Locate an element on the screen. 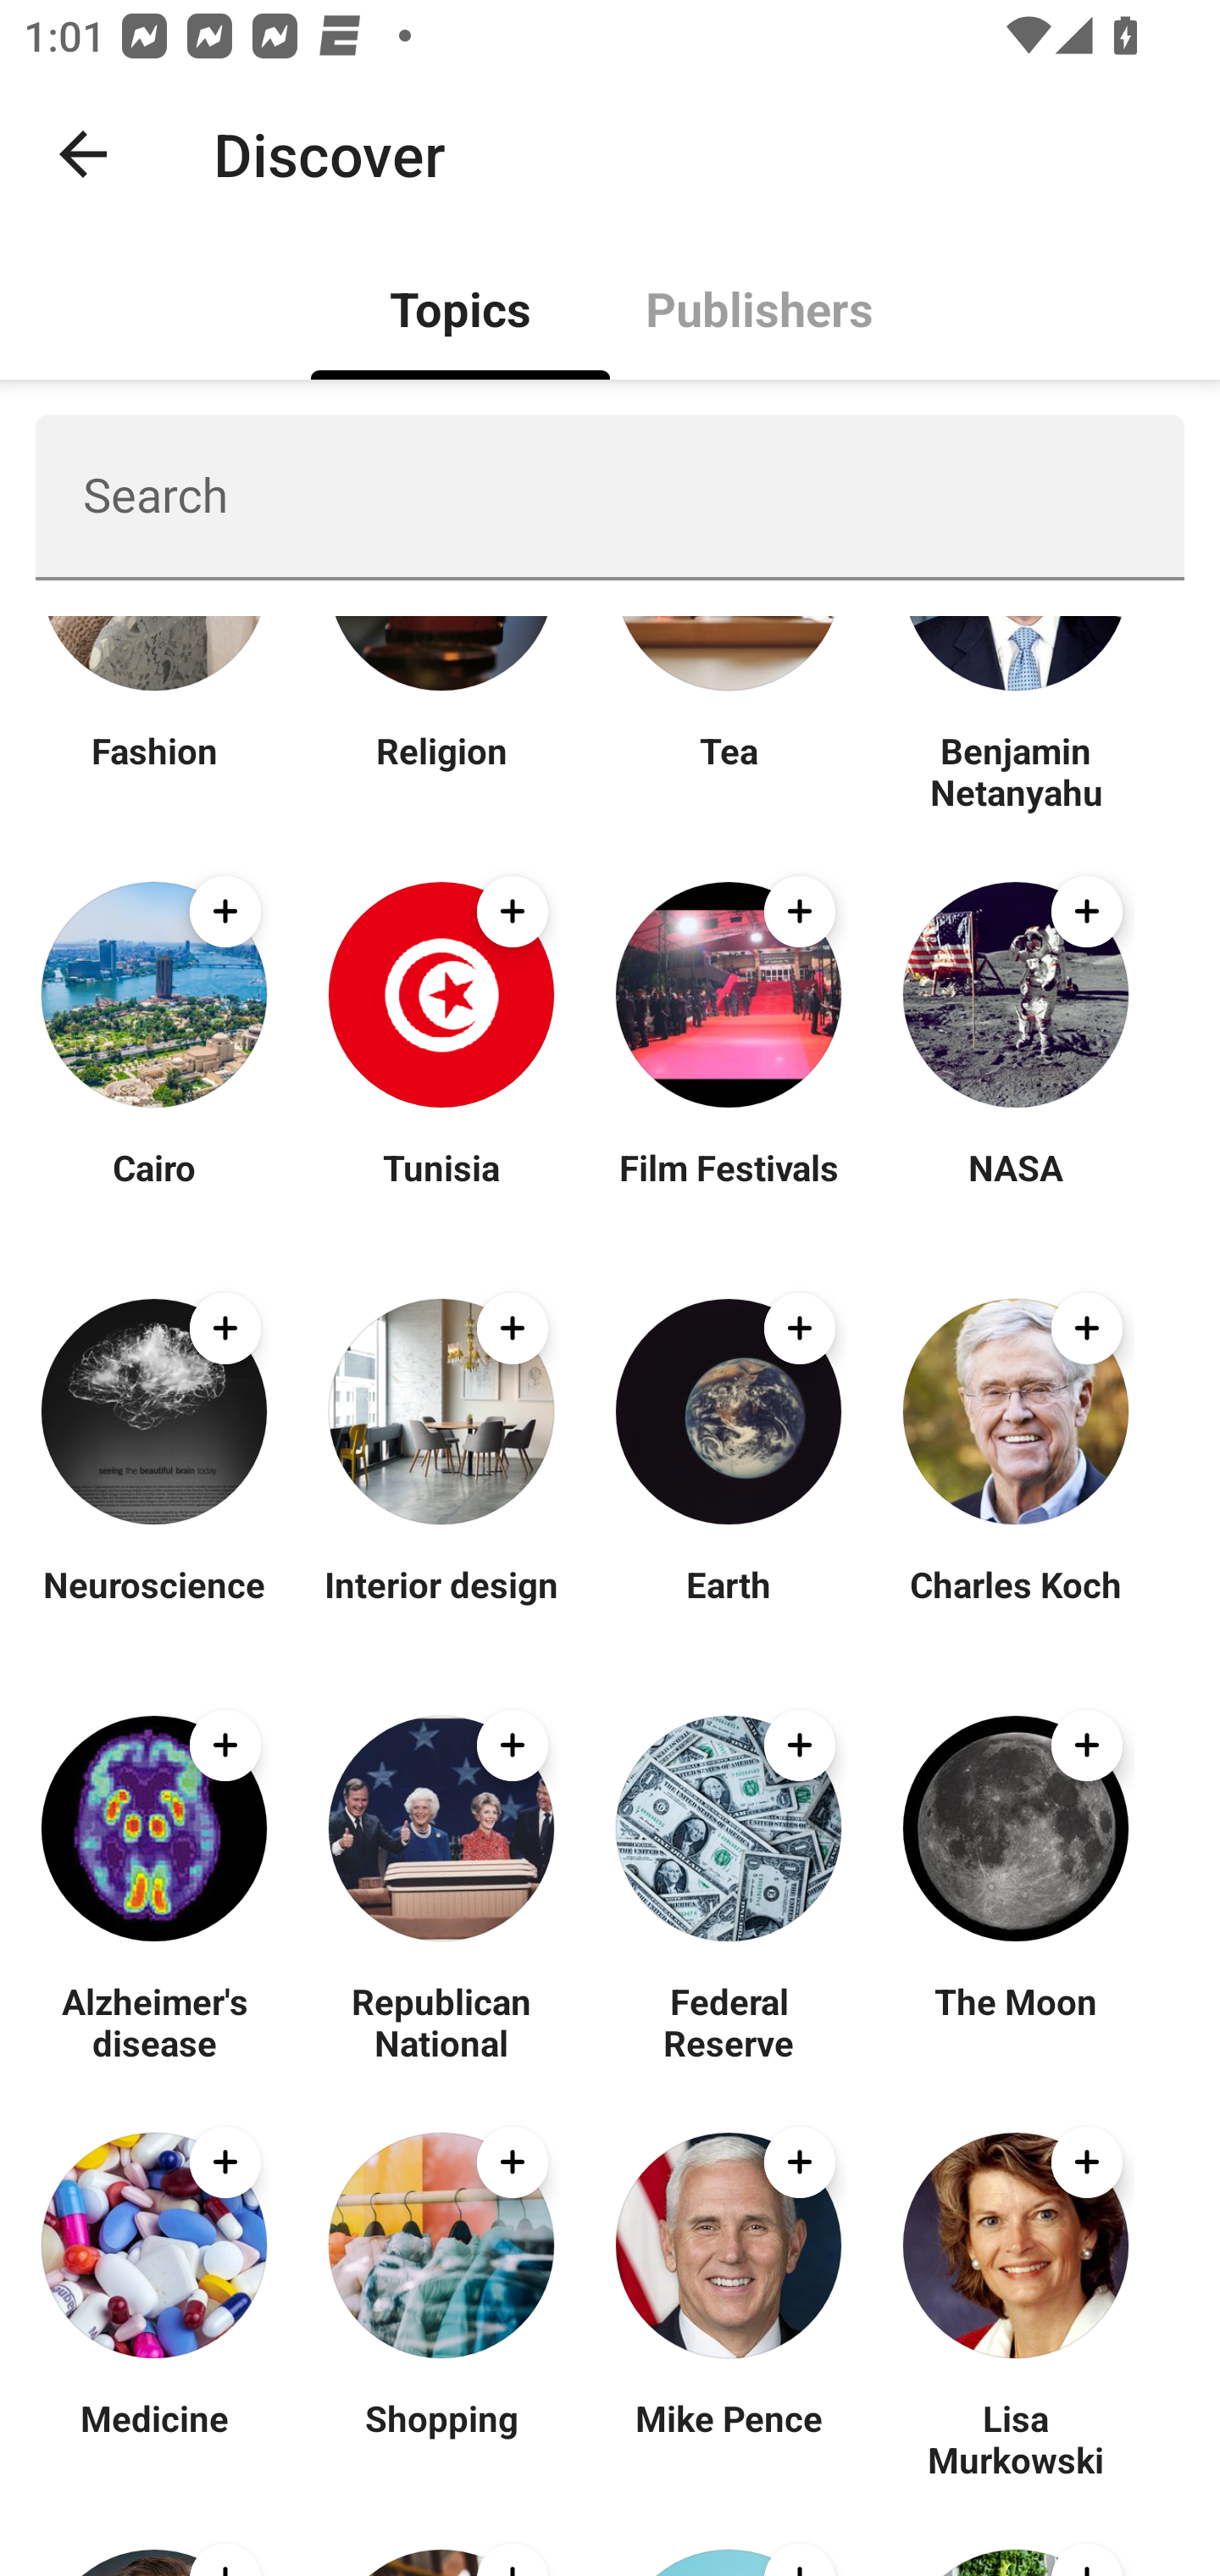  Interior design is located at coordinates (441, 1605).